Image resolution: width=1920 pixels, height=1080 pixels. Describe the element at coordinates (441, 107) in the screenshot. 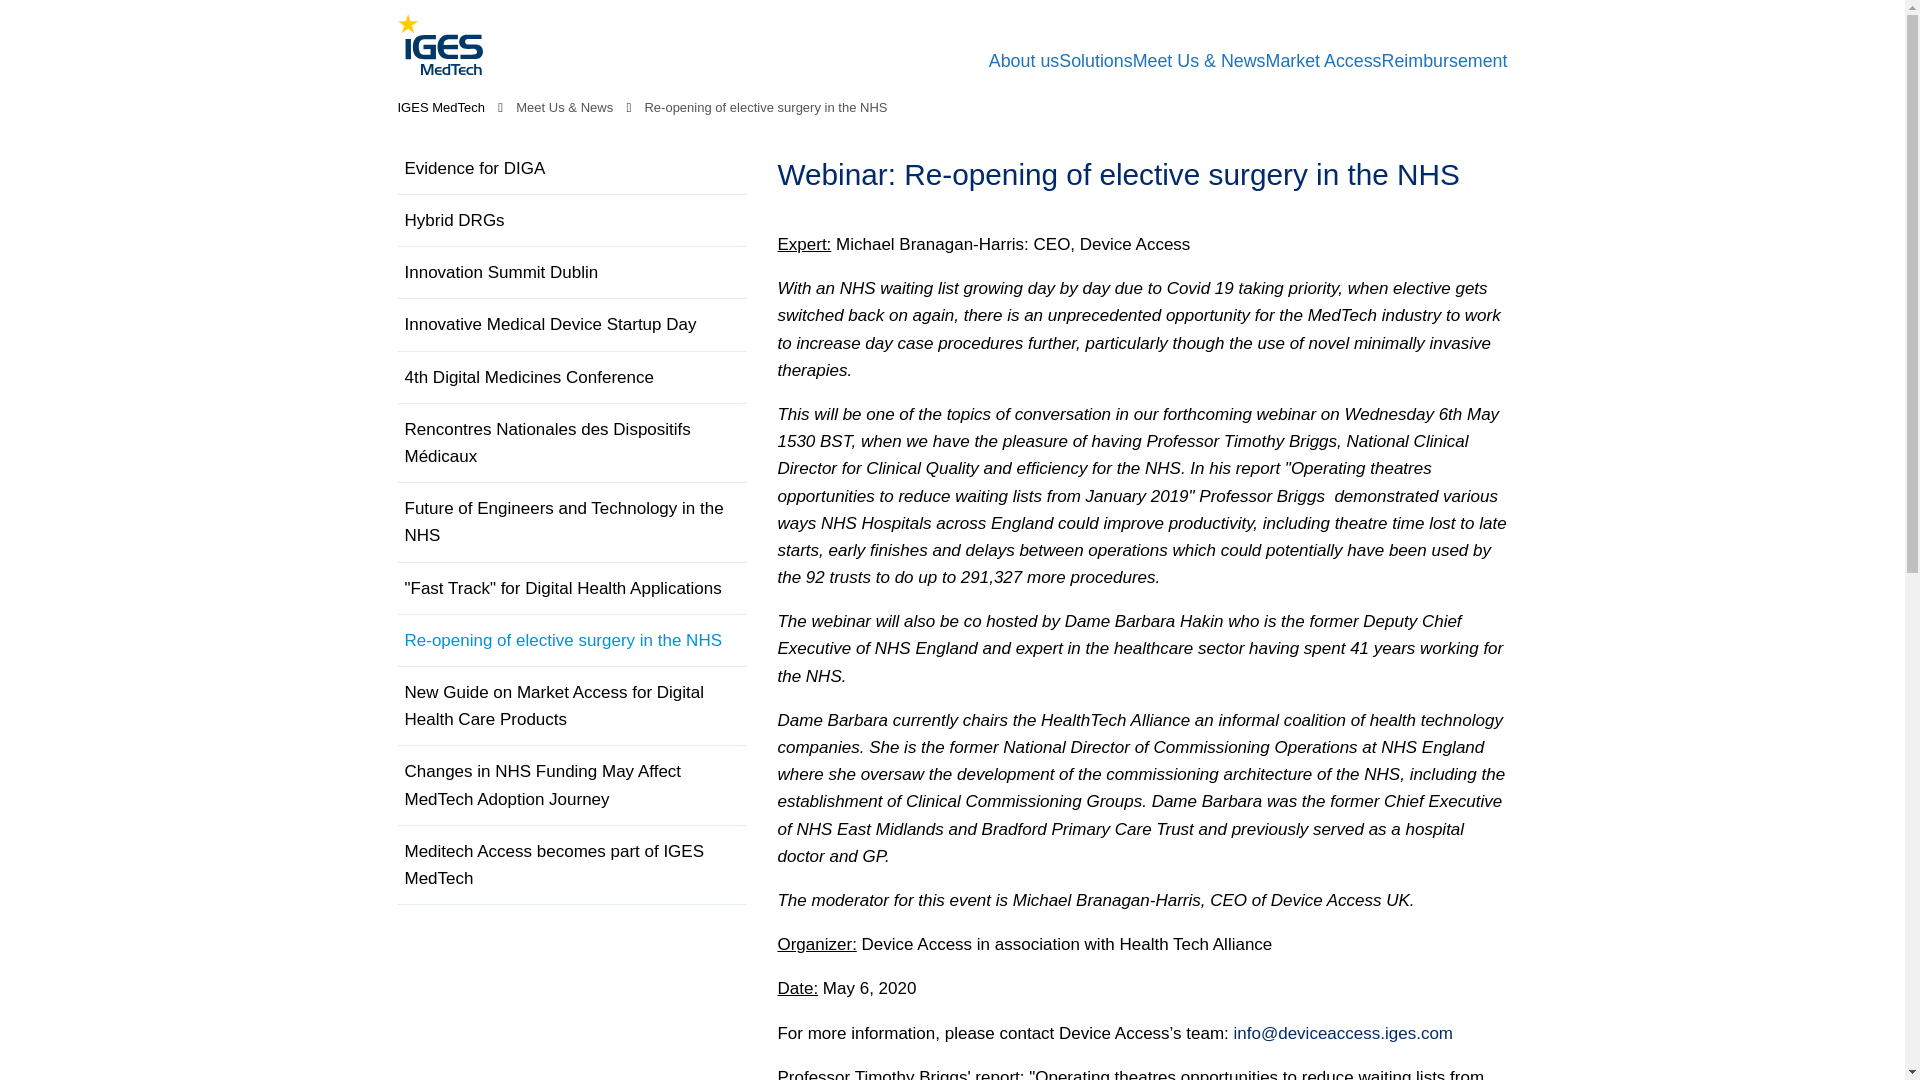

I see `IGES MedTech` at that location.